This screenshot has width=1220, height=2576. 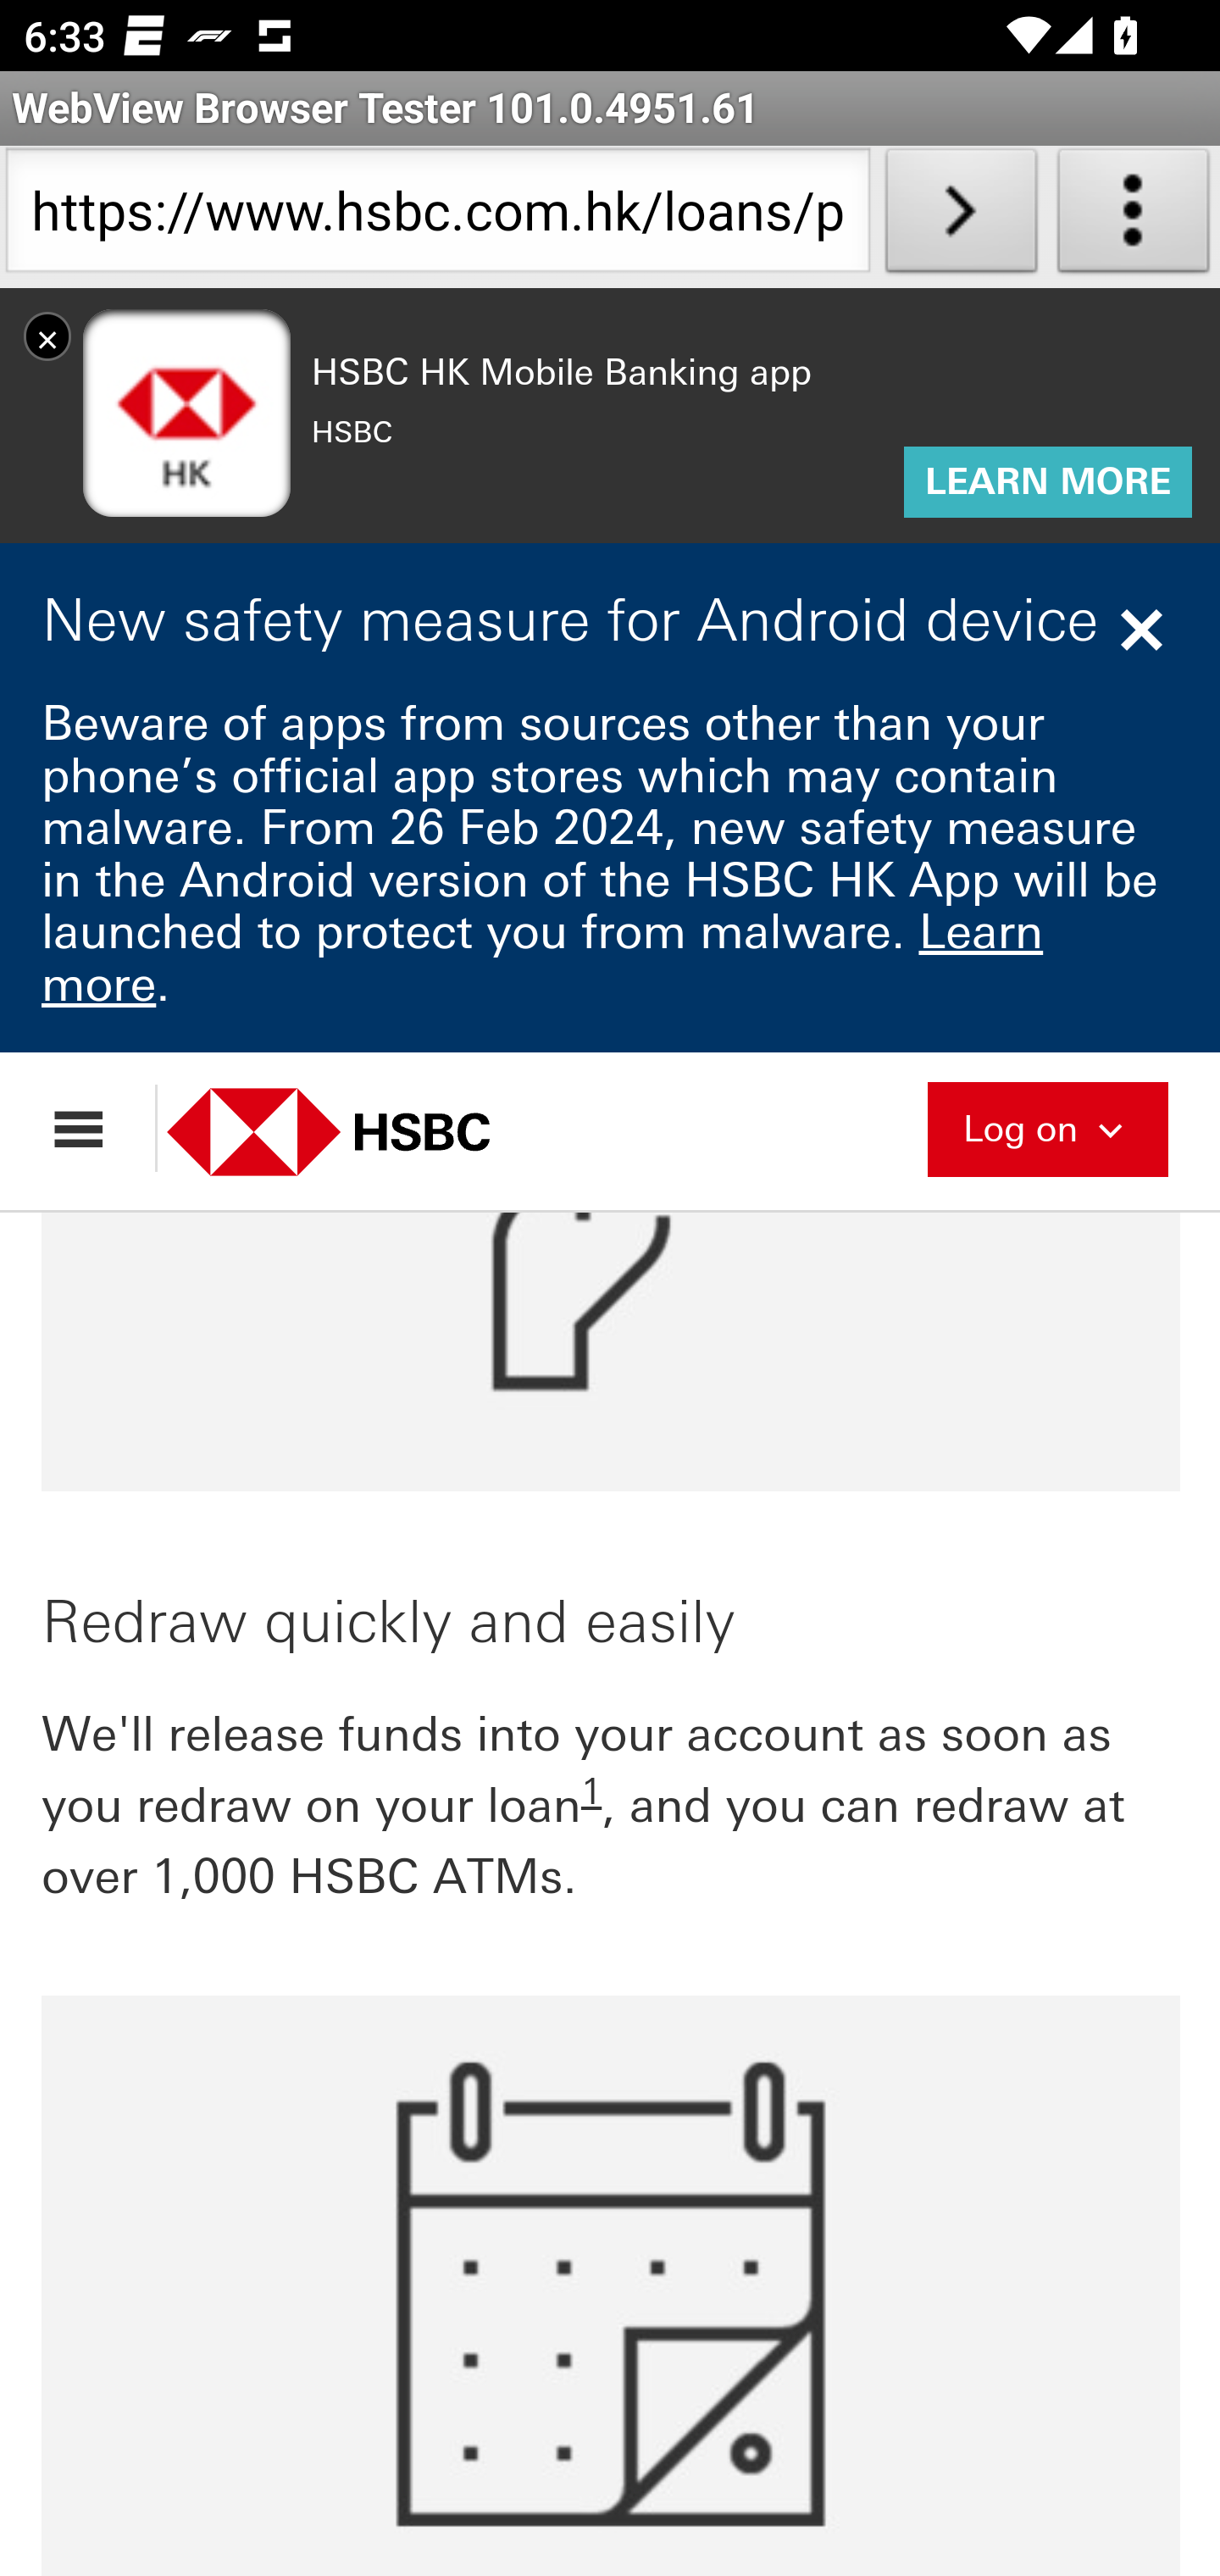 I want to click on Log on Collapsed, so click(x=1047, y=1125).